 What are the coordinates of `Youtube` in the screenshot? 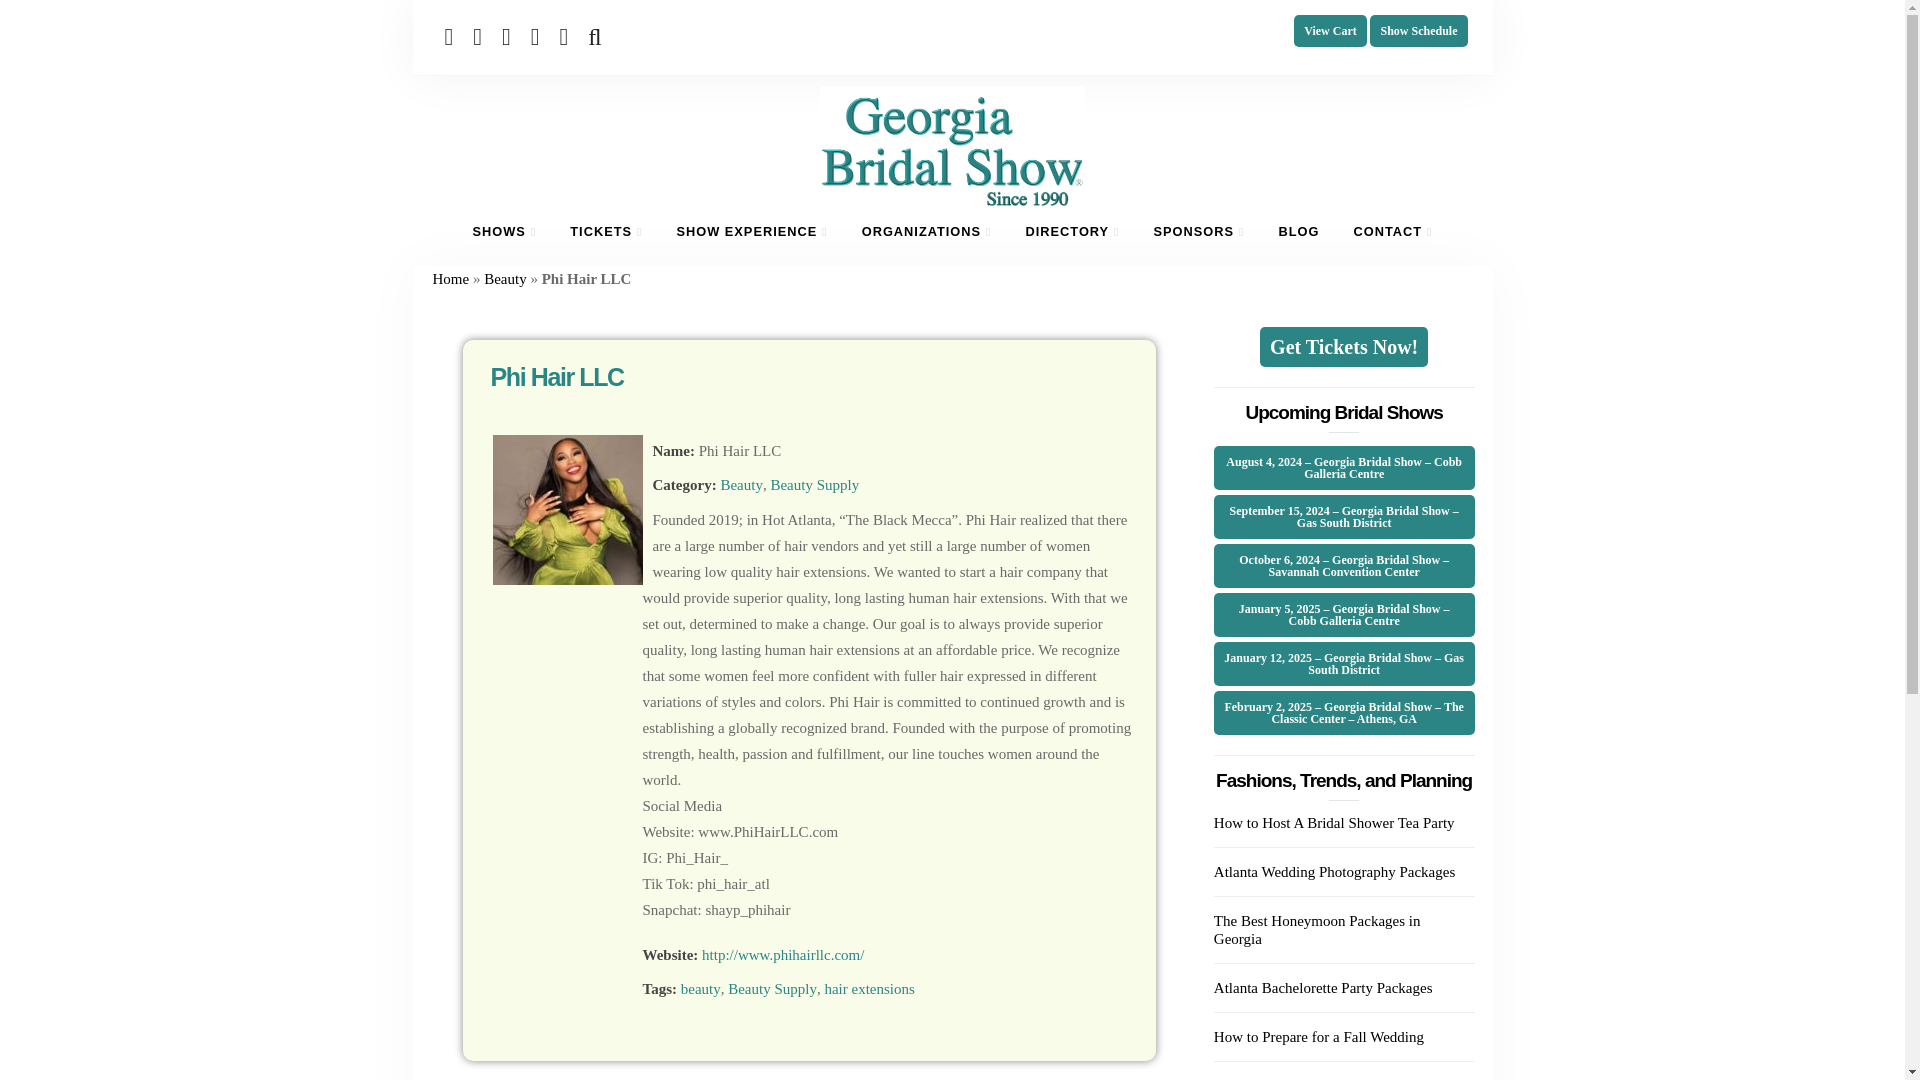 It's located at (510, 36).